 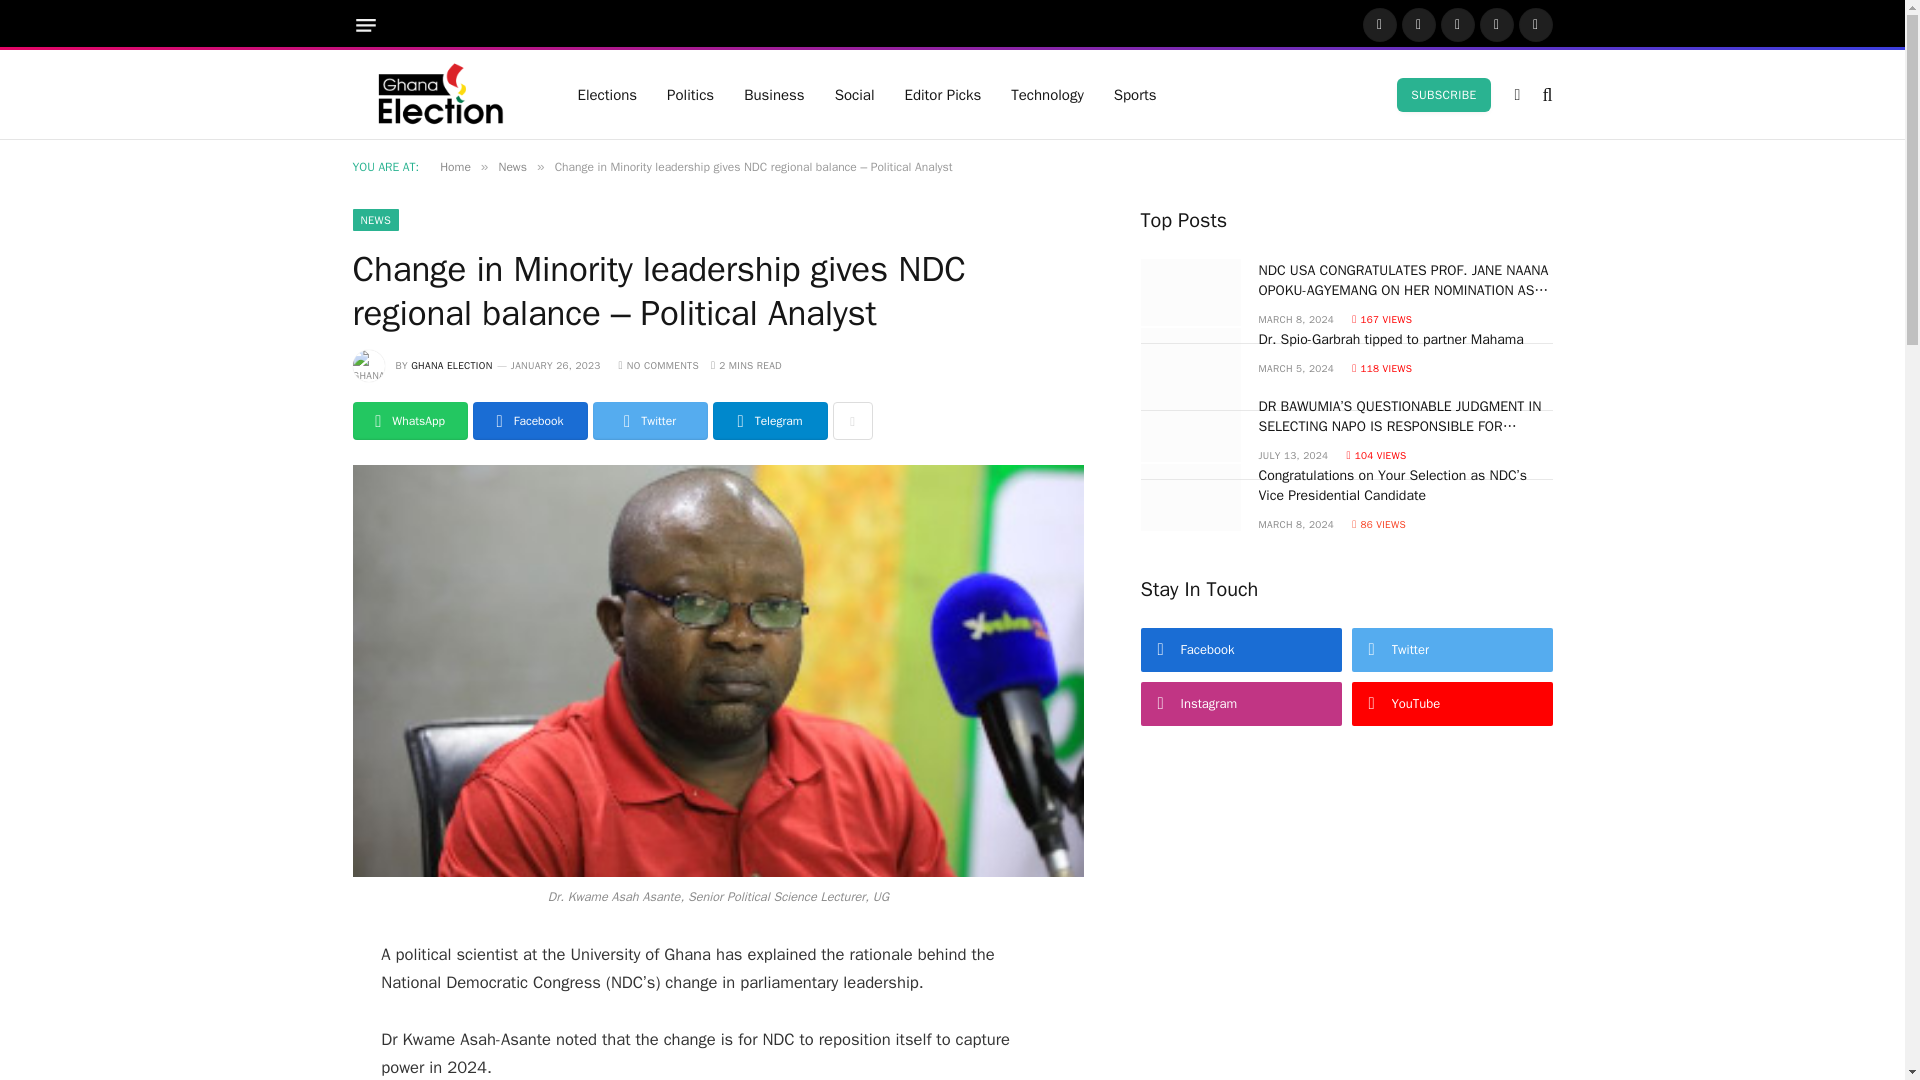 I want to click on Share on Facebook, so click(x=530, y=420).